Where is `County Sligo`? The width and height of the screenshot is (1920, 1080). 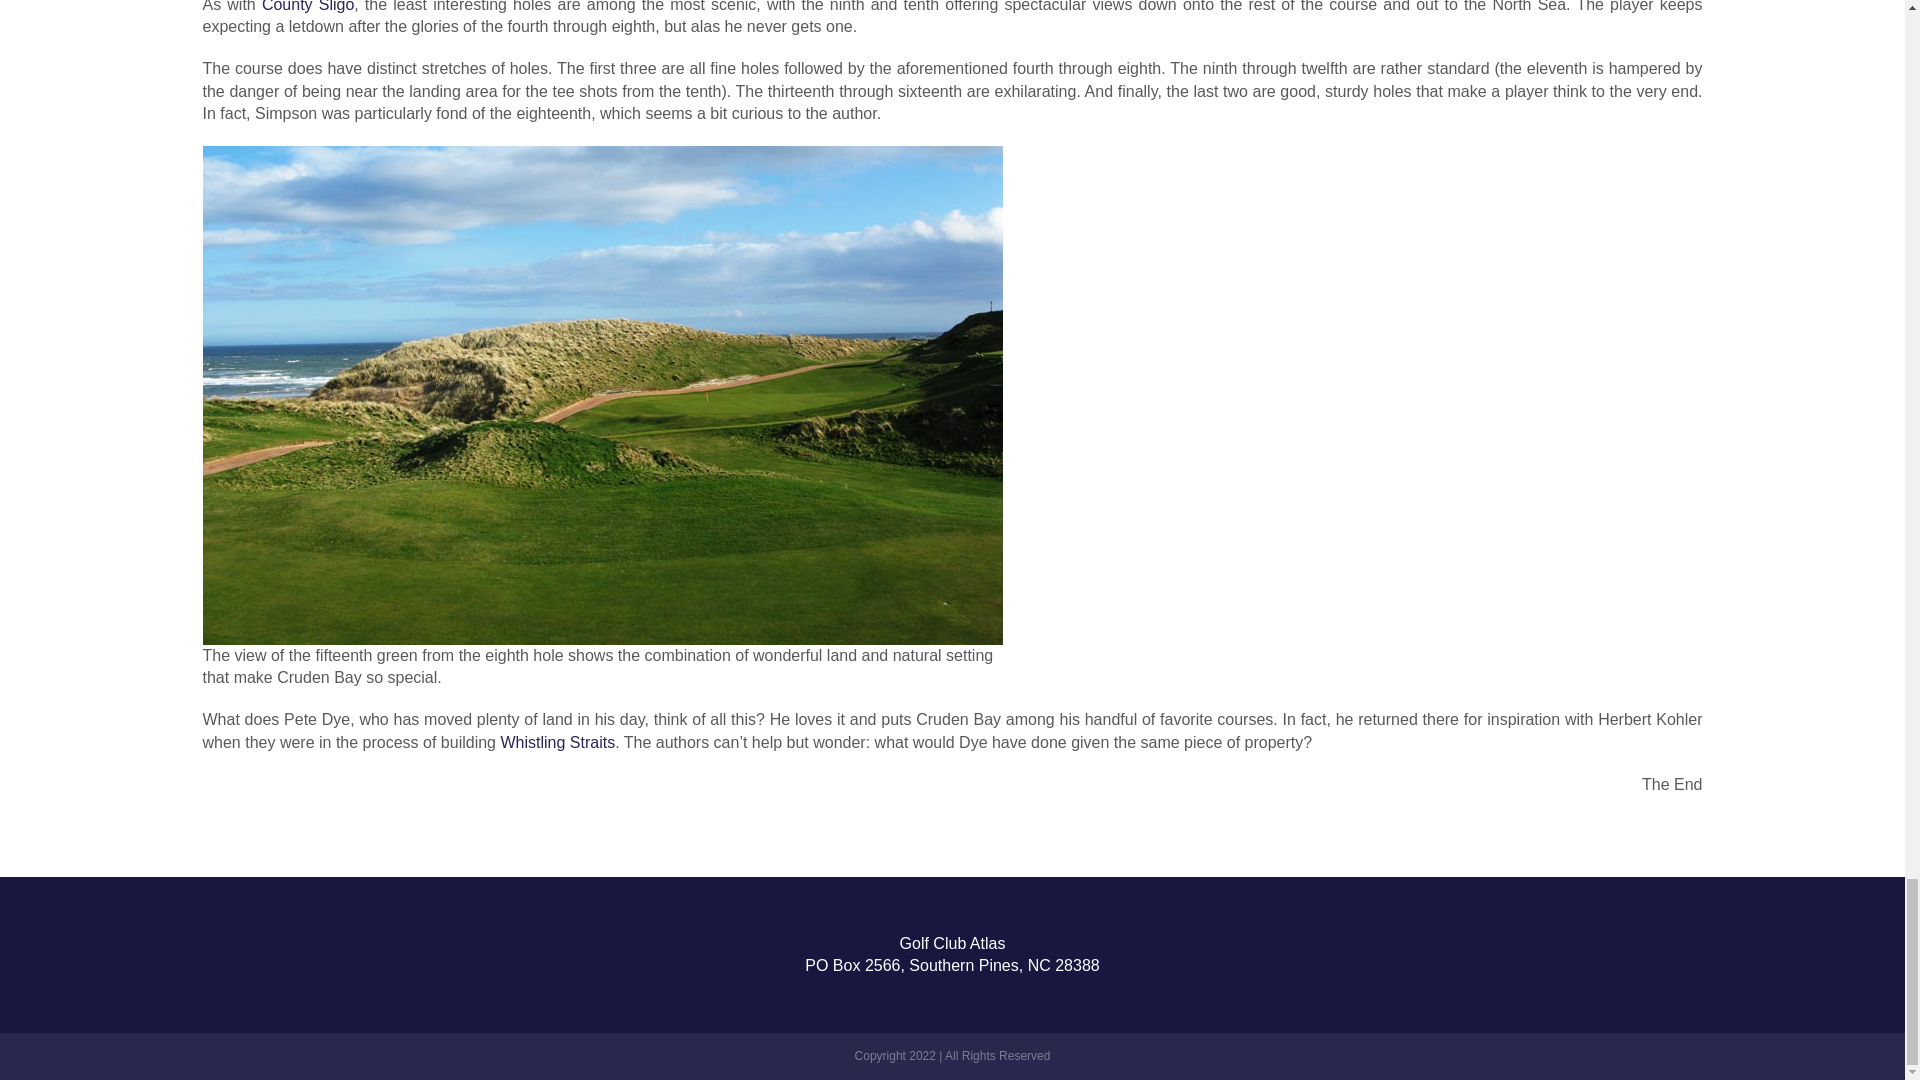 County Sligo is located at coordinates (307, 6).